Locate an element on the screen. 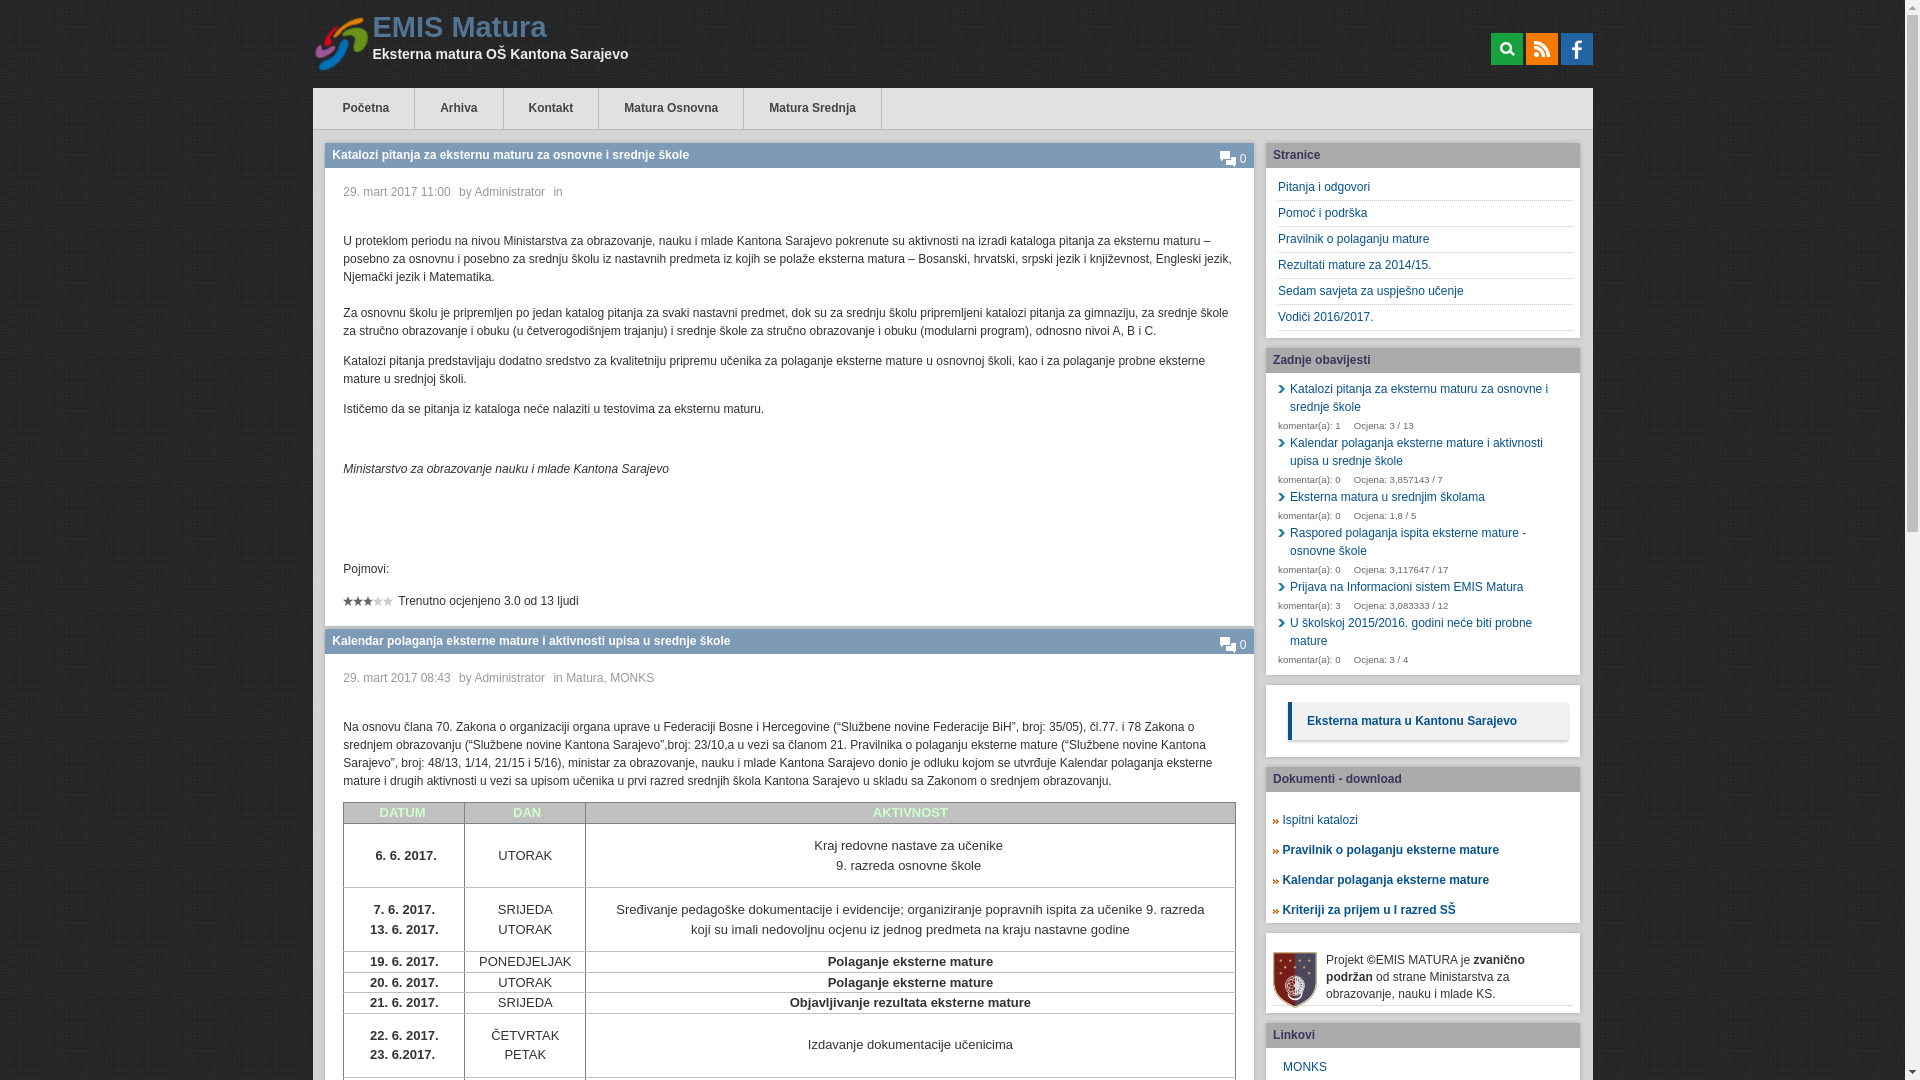 This screenshot has height=1080, width=1920. Matura is located at coordinates (584, 678).